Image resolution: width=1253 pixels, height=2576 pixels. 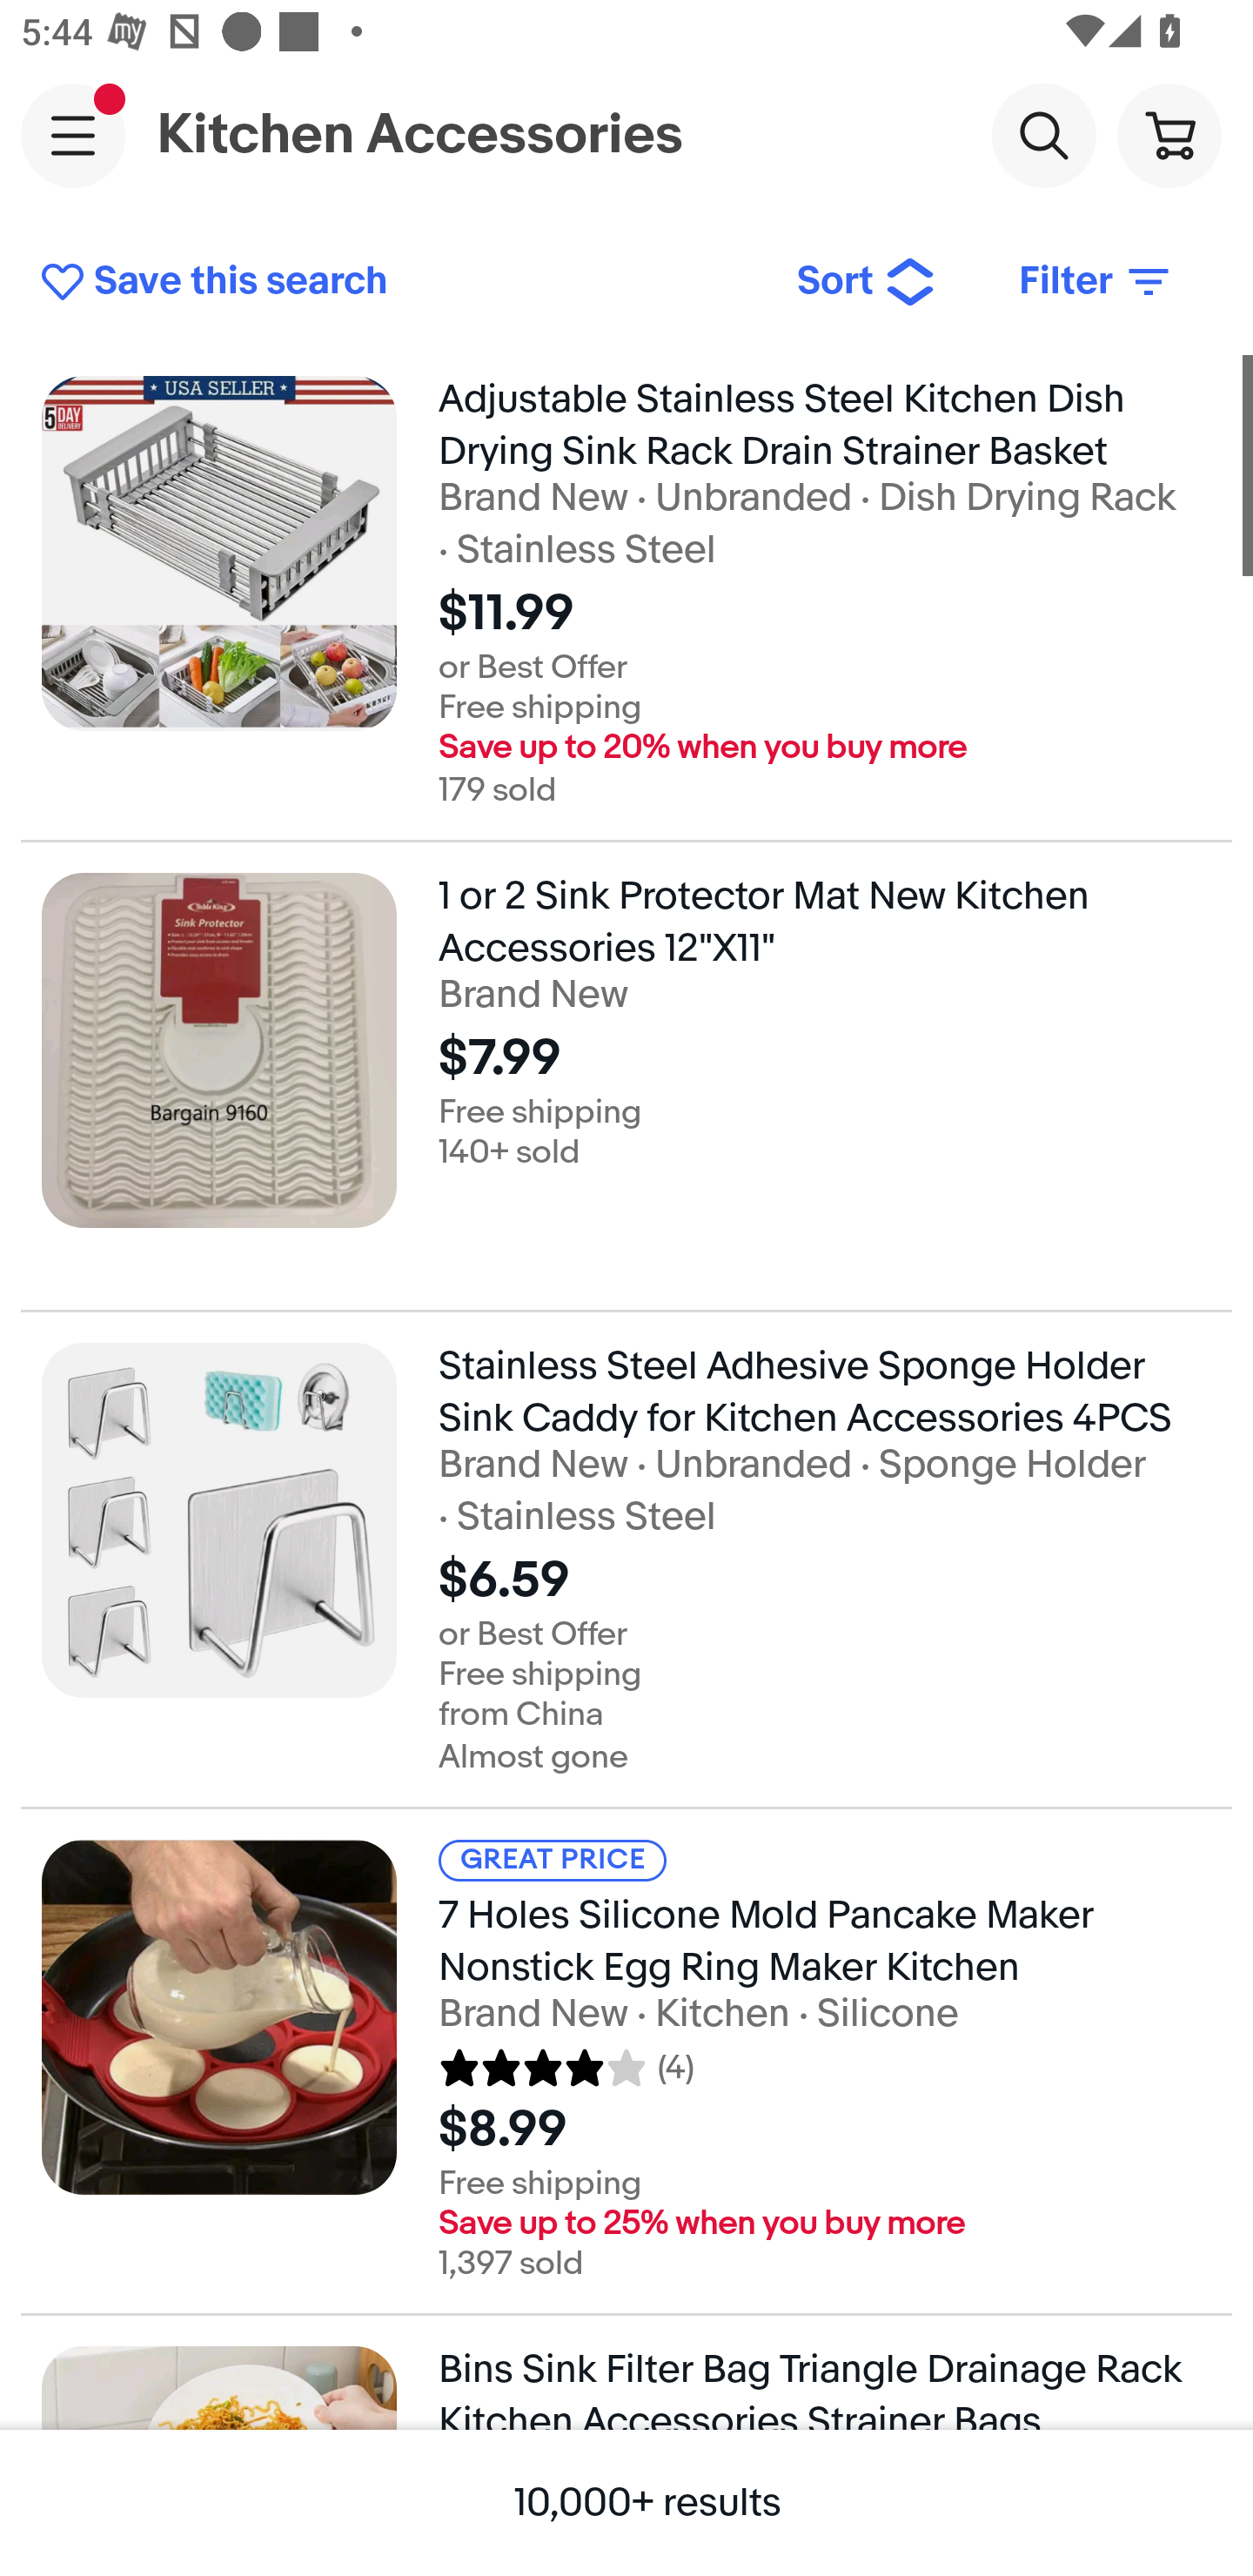 I want to click on Main navigation, notification is pending, open, so click(x=73, y=135).